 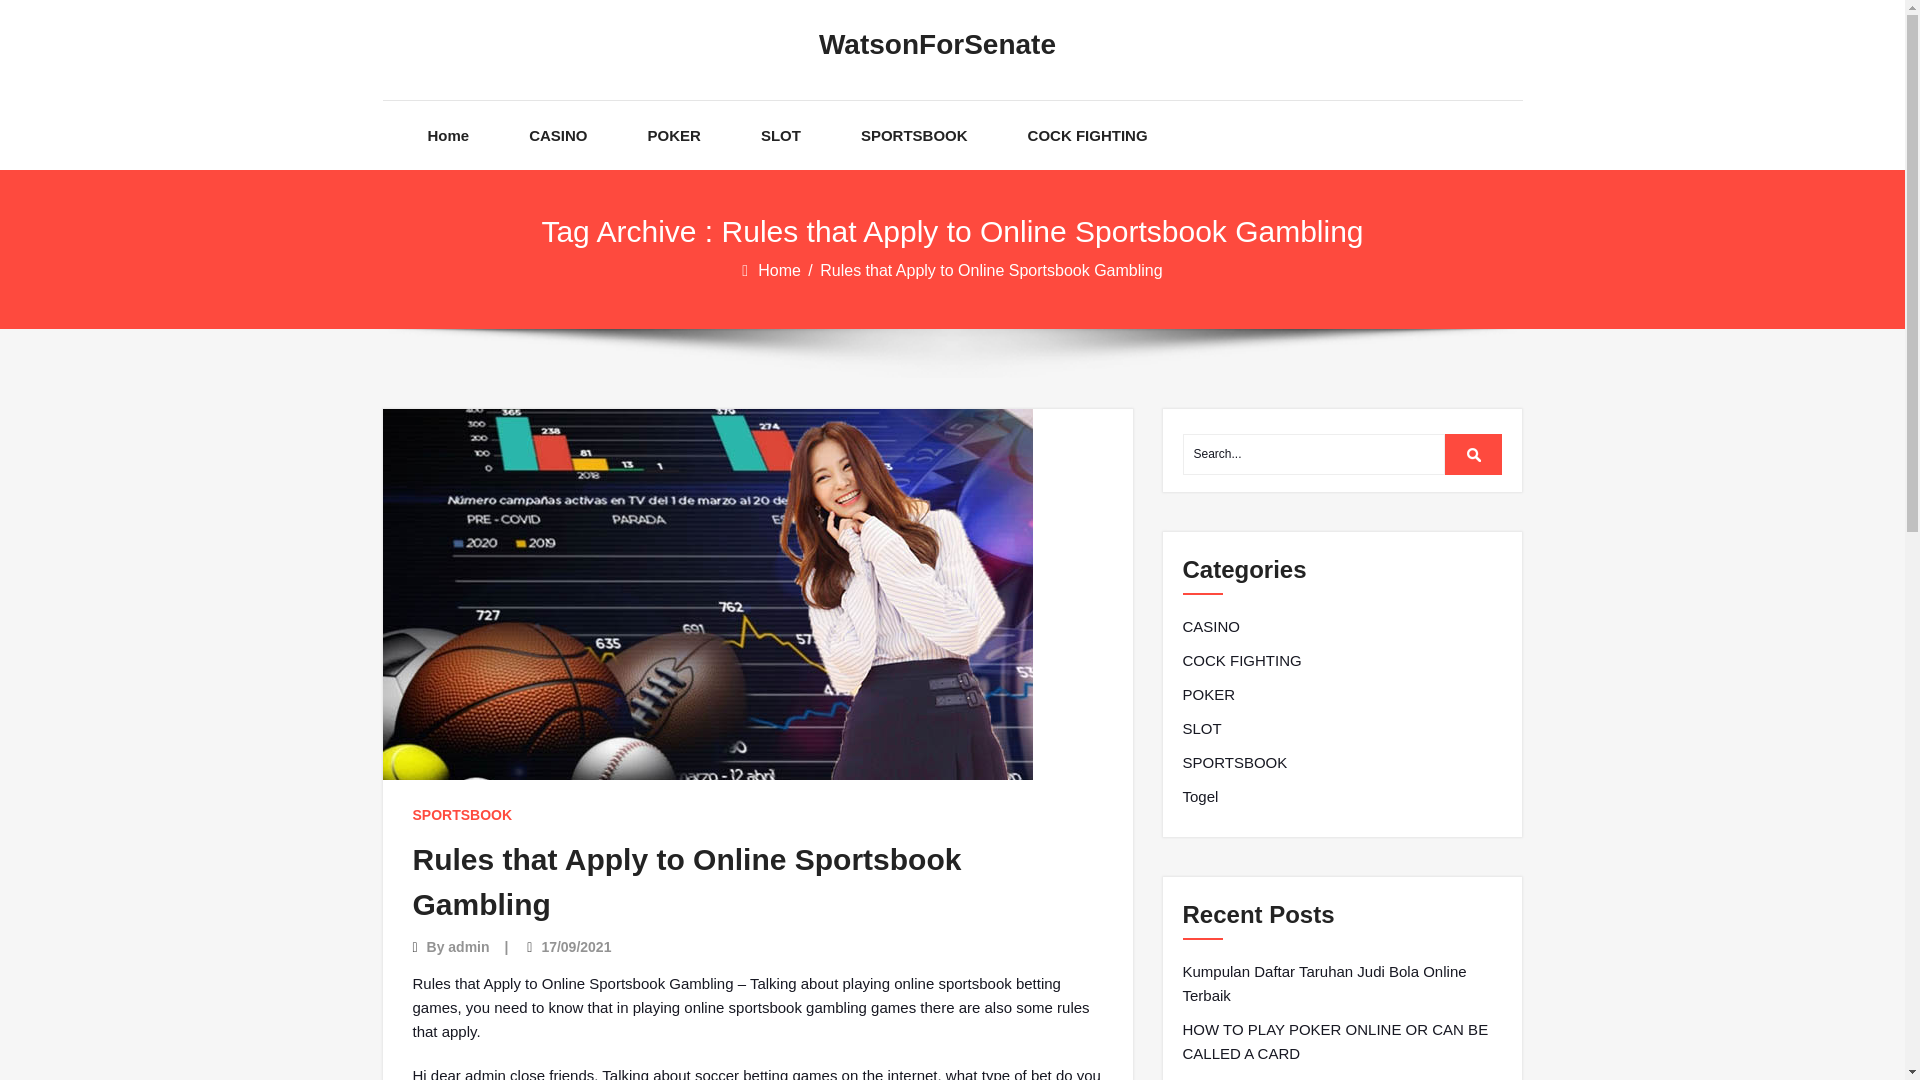 I want to click on HOW TO PLAY POKER ONLINE OR CAN BE CALLED A CARD, so click(x=1342, y=1042).